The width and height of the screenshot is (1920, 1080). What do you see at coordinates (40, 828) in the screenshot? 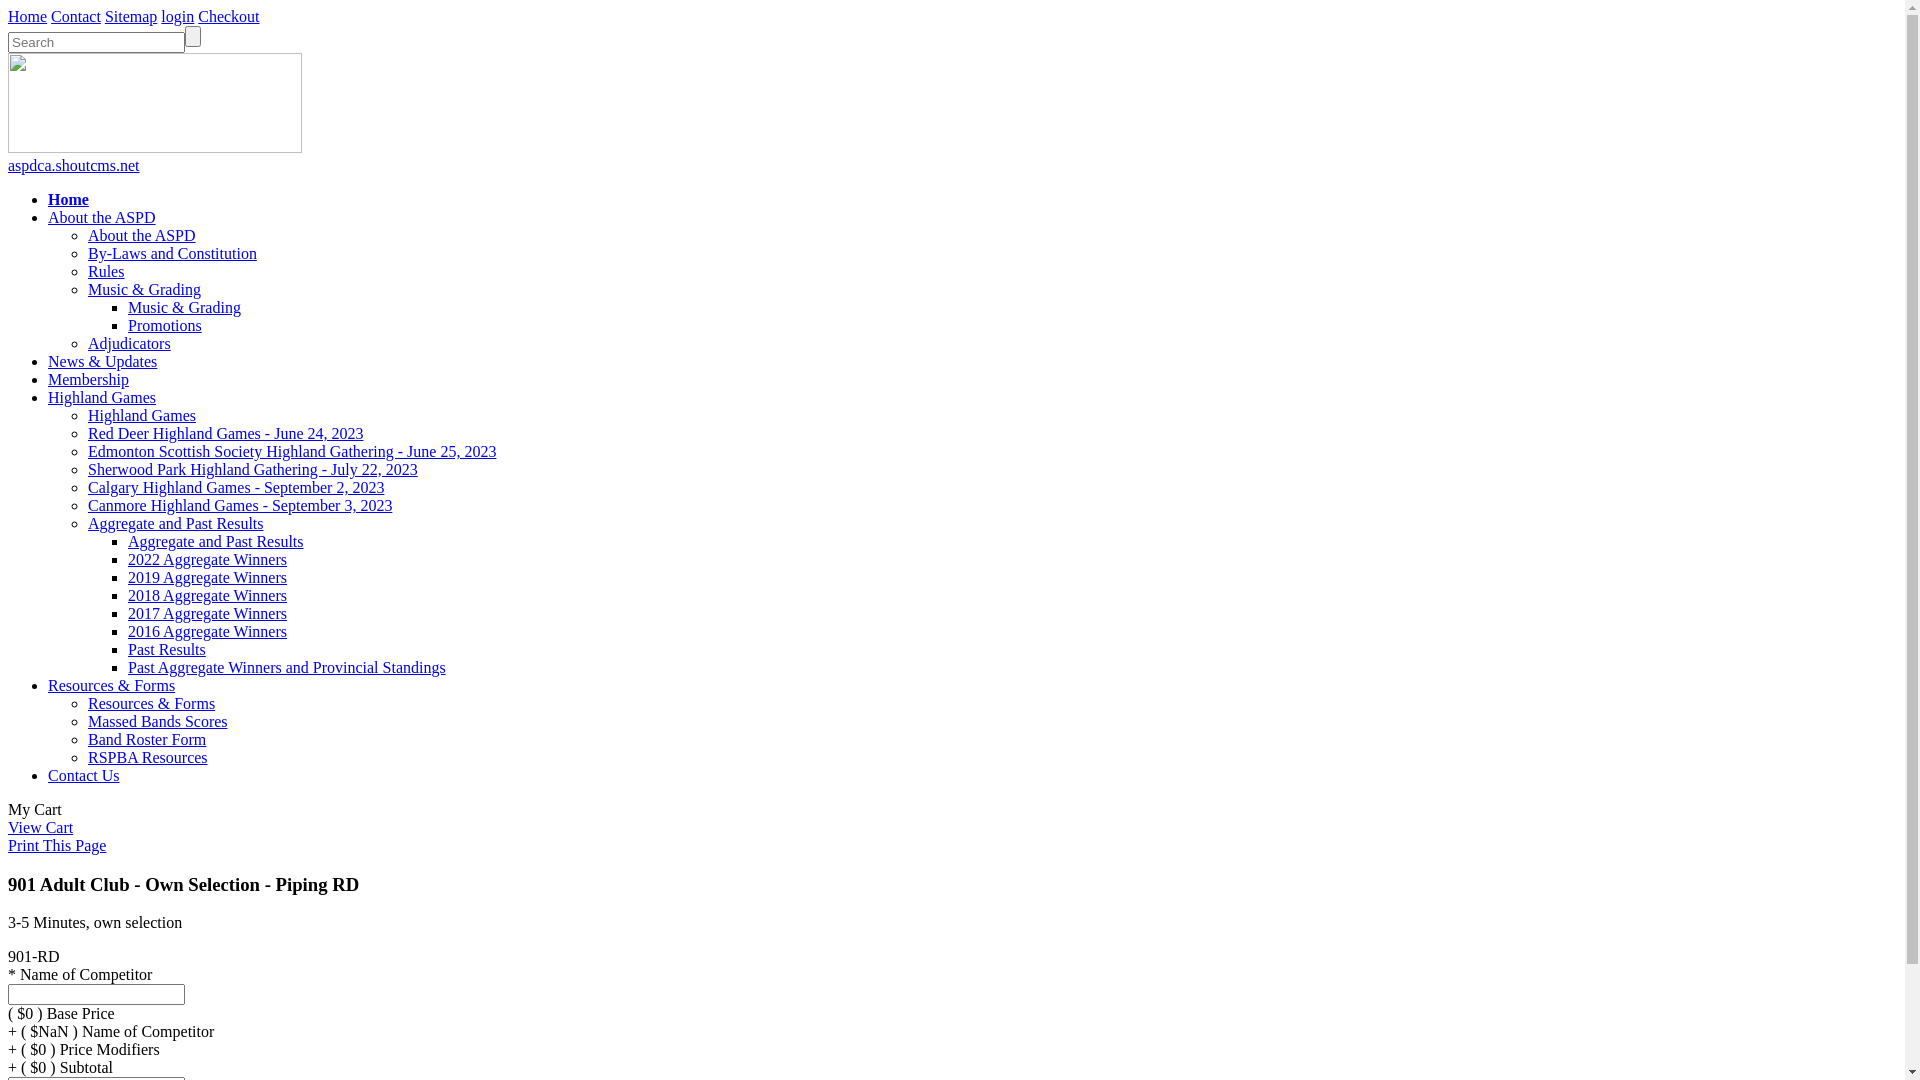
I see `View Cart` at bounding box center [40, 828].